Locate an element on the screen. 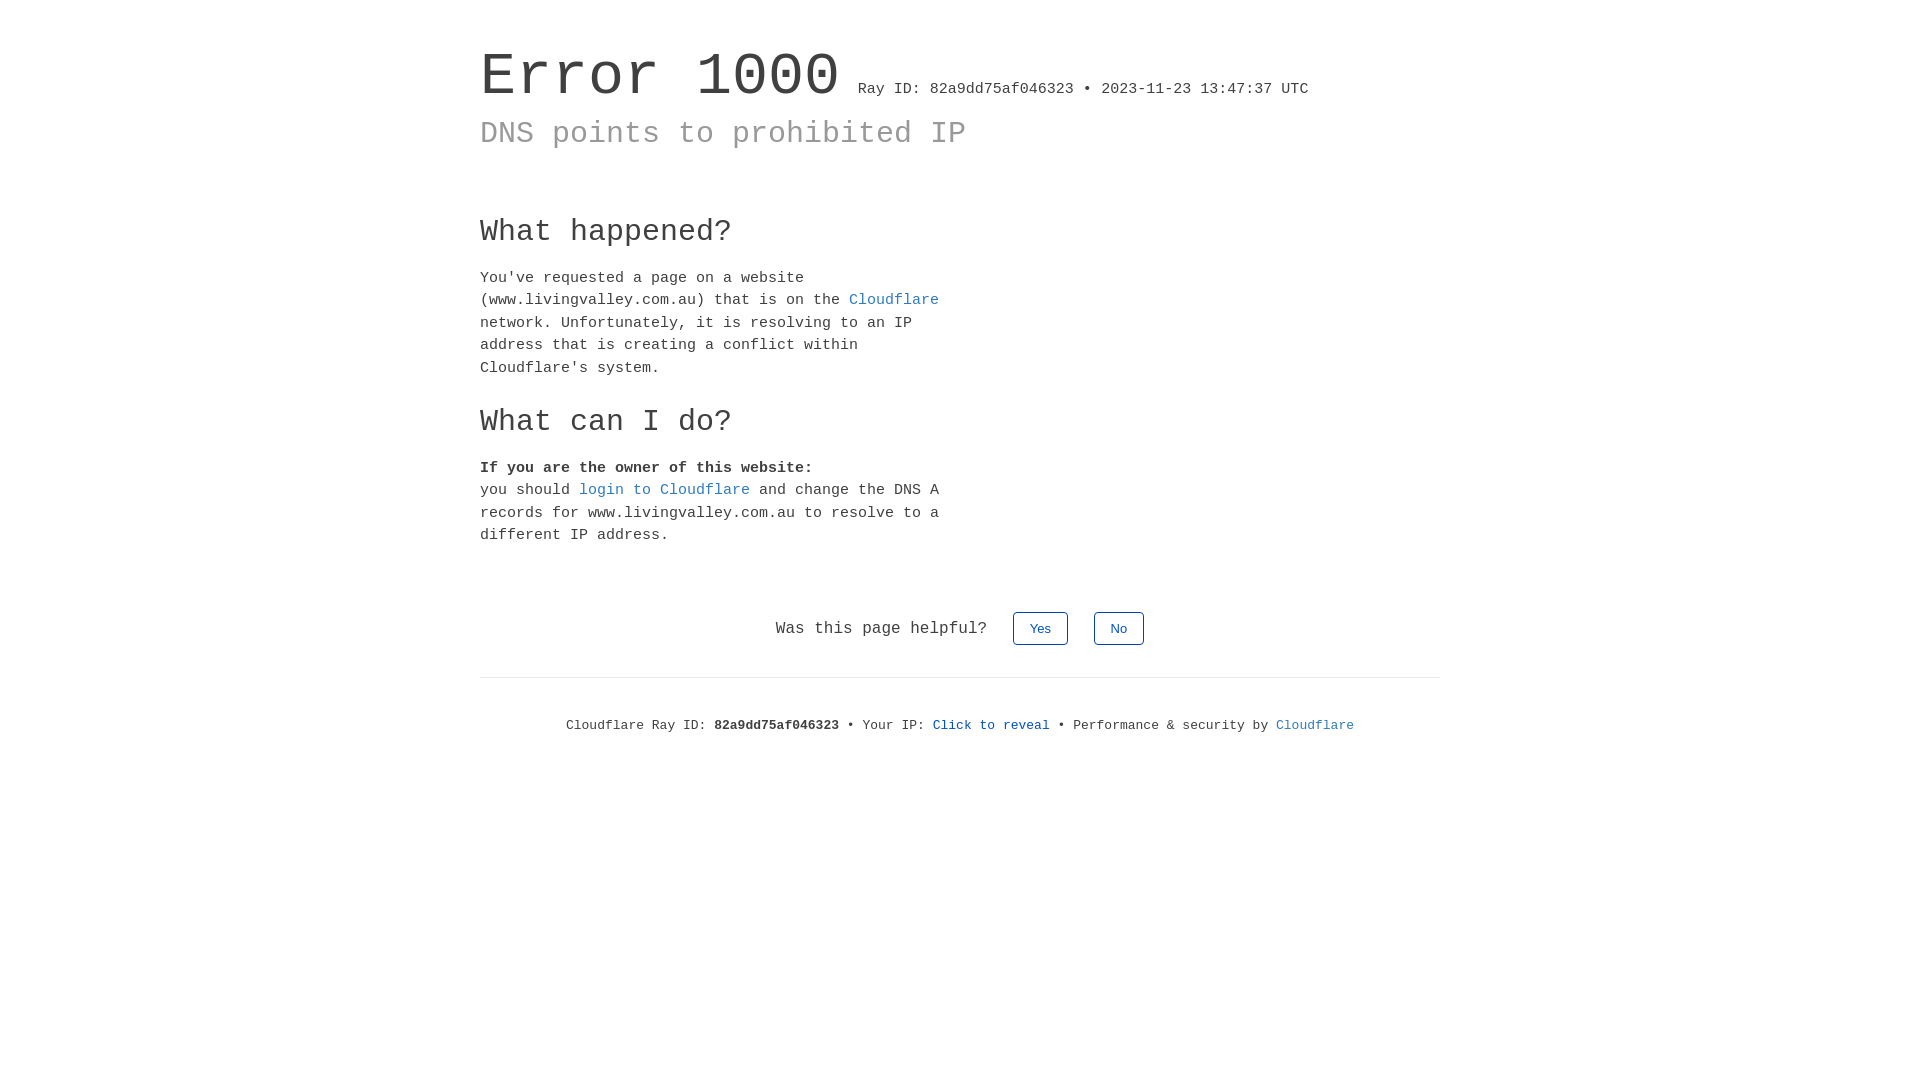 The height and width of the screenshot is (1080, 1920). Click to reveal is located at coordinates (992, 726).